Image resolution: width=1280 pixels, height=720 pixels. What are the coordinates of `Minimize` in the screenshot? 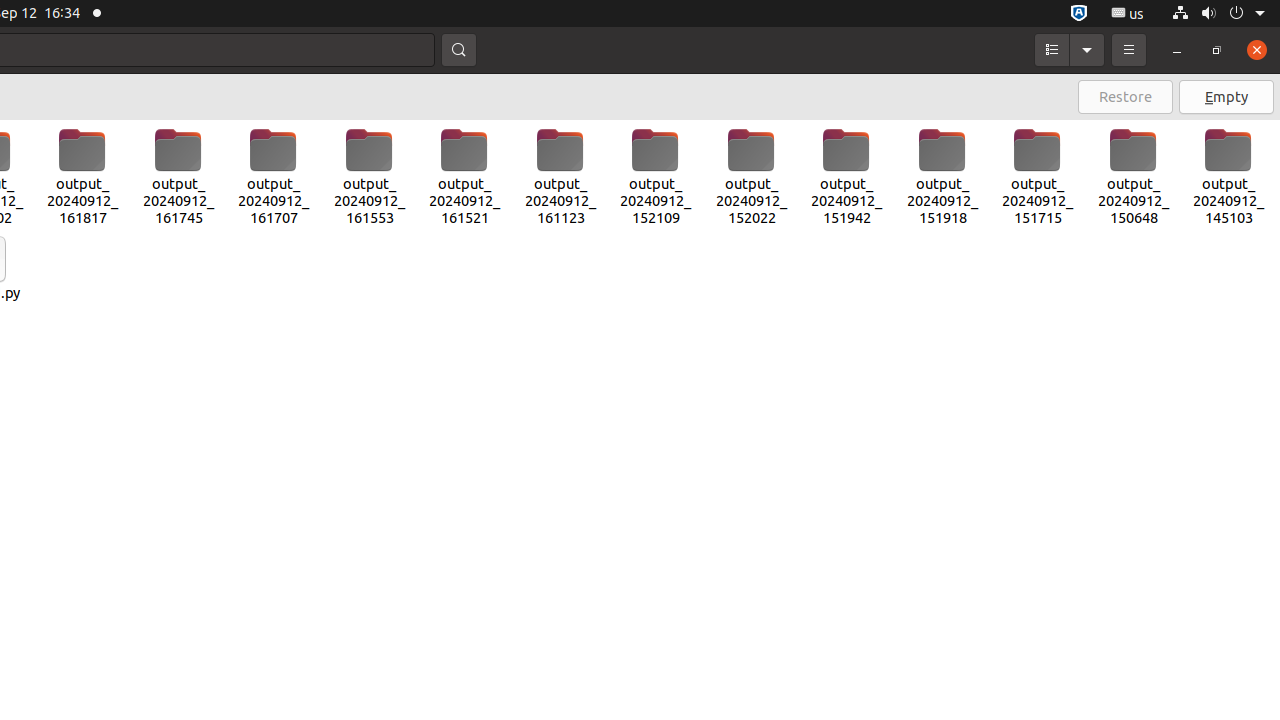 It's located at (1177, 50).